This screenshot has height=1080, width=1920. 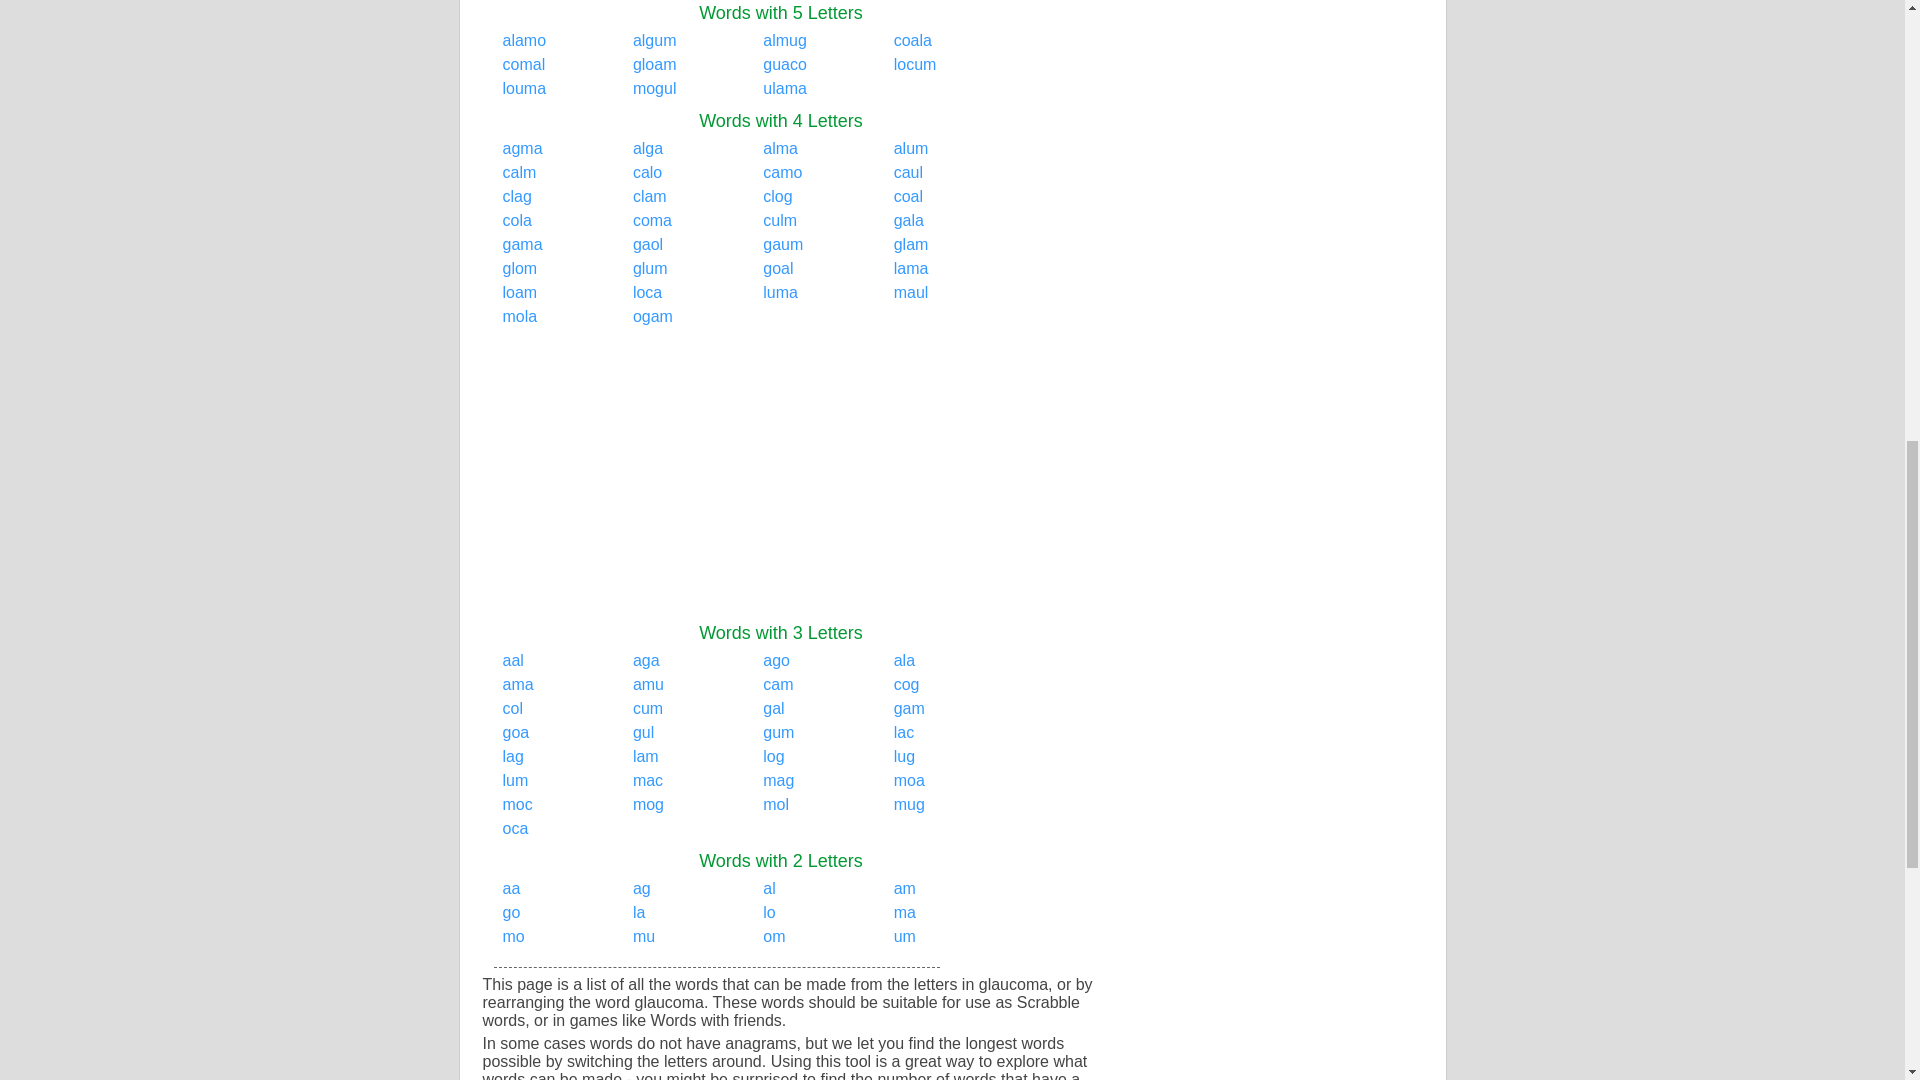 I want to click on The words 'gloam', so click(x=655, y=64).